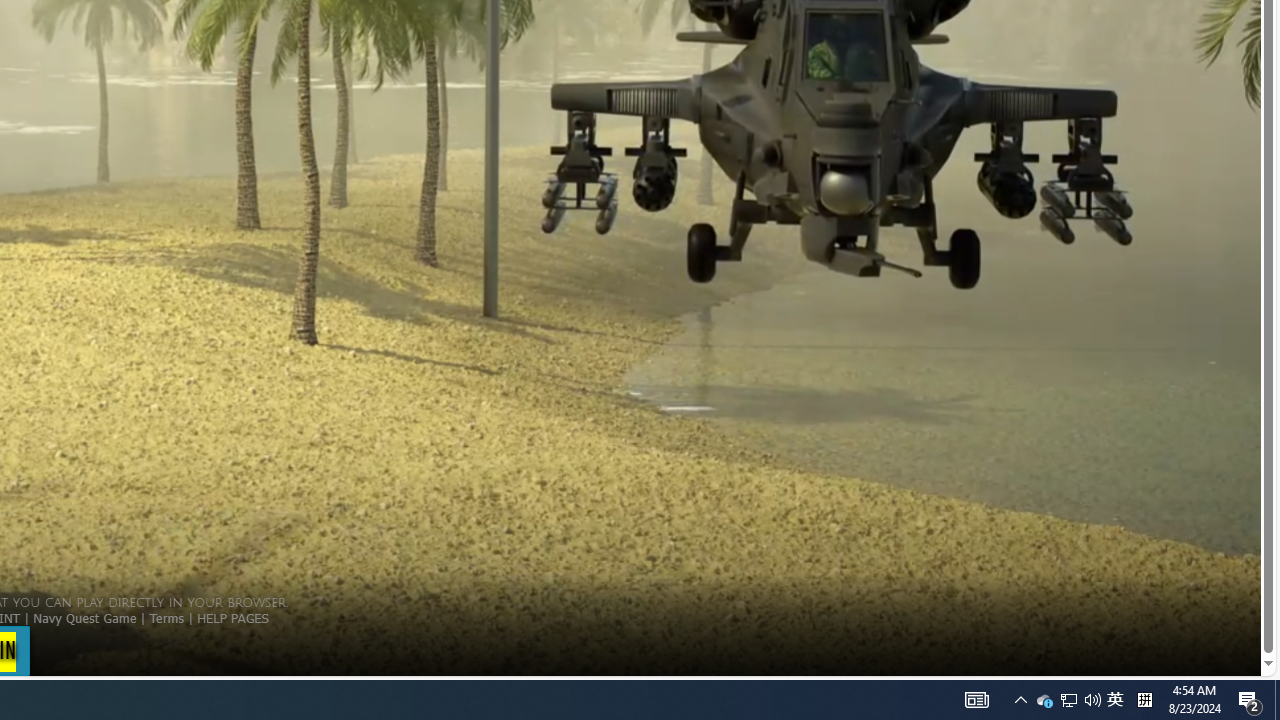  Describe the element at coordinates (976, 700) in the screenshot. I see `HELP PAGES` at that location.